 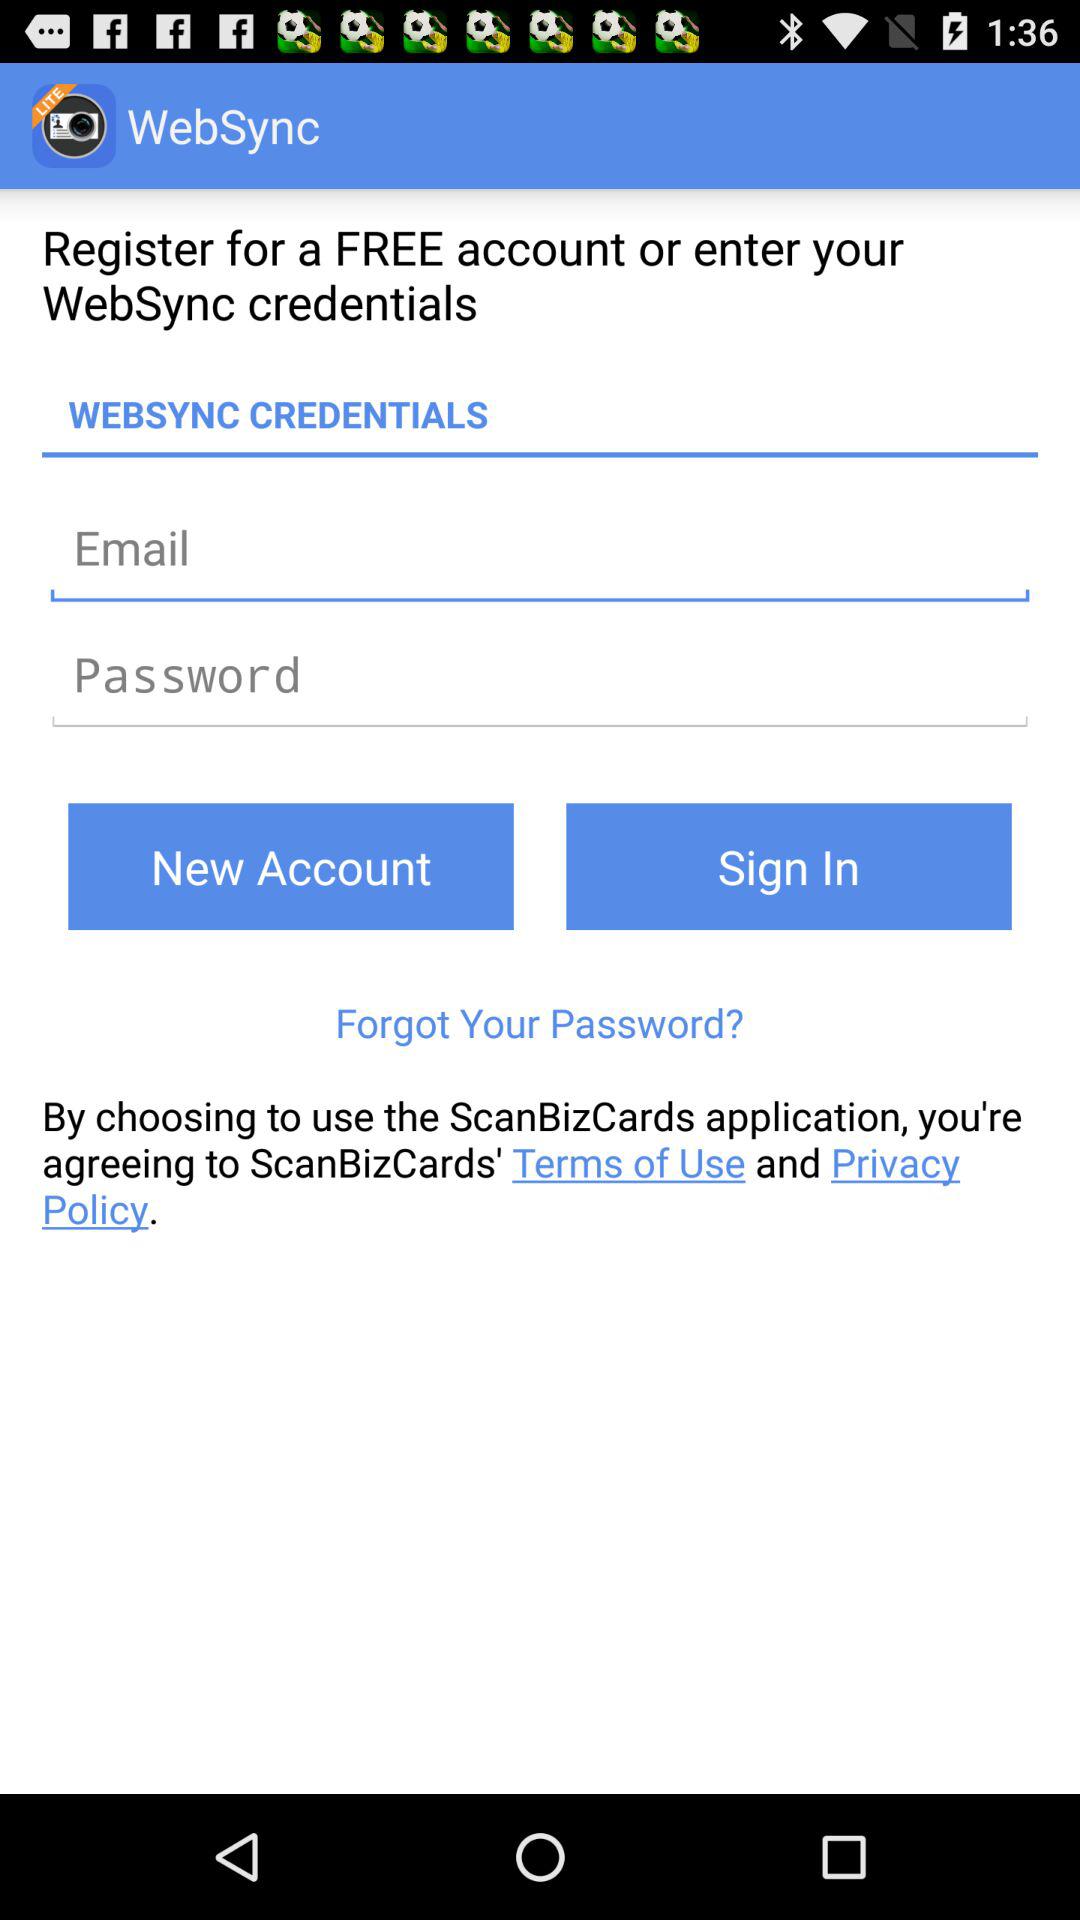 What do you see at coordinates (788, 866) in the screenshot?
I see `tap the icon next to new account icon` at bounding box center [788, 866].